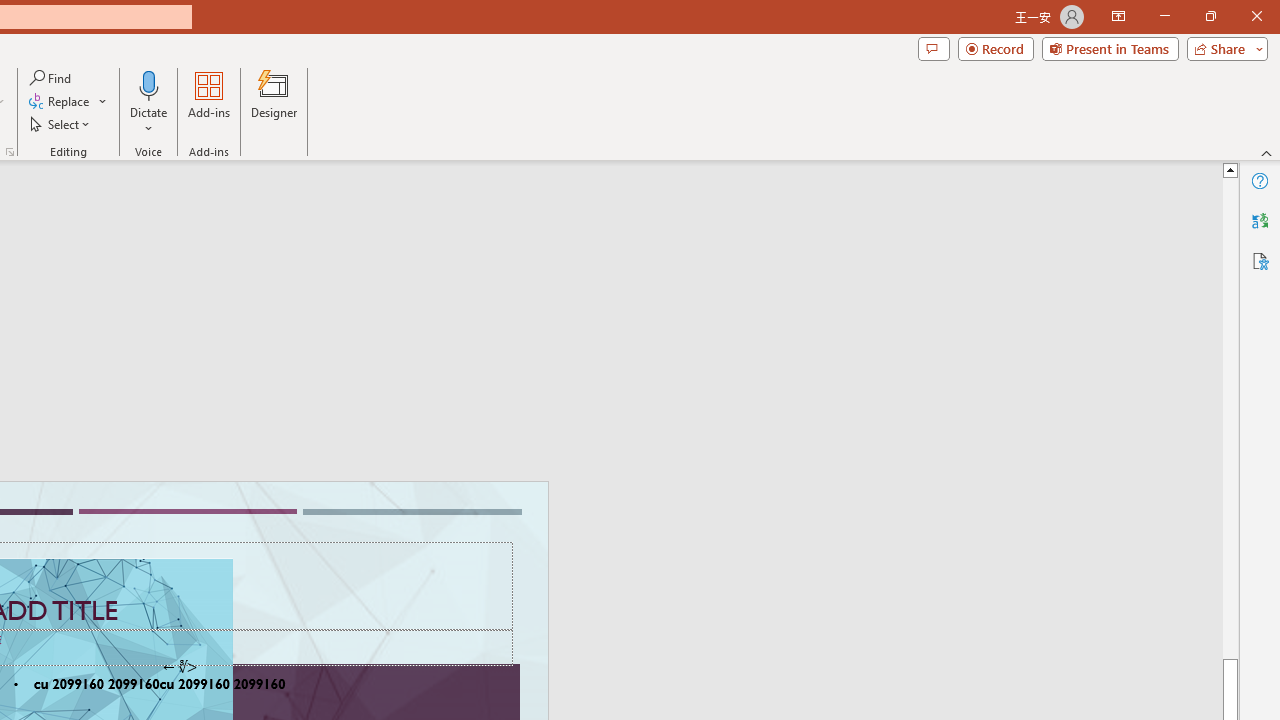  Describe the element at coordinates (1210, 16) in the screenshot. I see `Restore Down` at that location.